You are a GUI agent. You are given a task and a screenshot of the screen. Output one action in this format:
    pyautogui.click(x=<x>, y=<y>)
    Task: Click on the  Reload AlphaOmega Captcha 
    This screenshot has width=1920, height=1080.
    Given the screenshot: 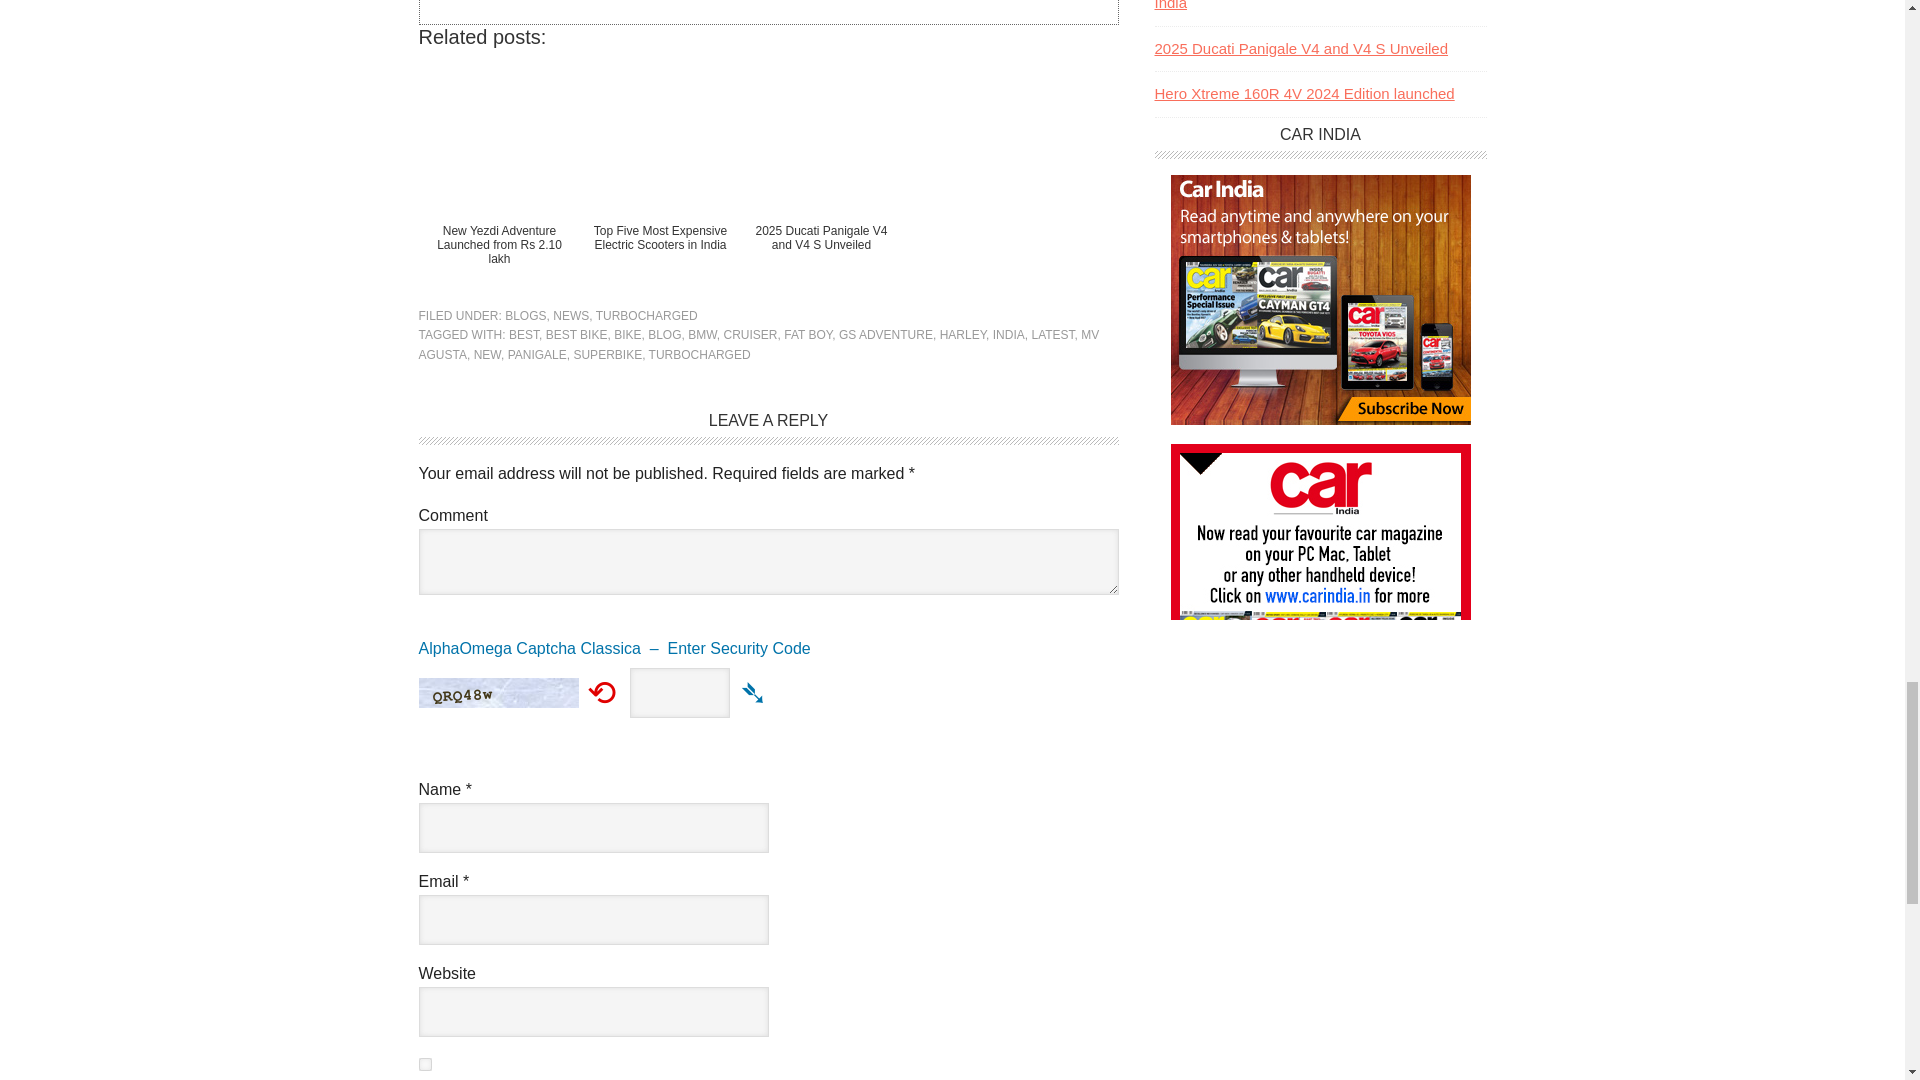 What is the action you would take?
    pyautogui.click(x=602, y=690)
    